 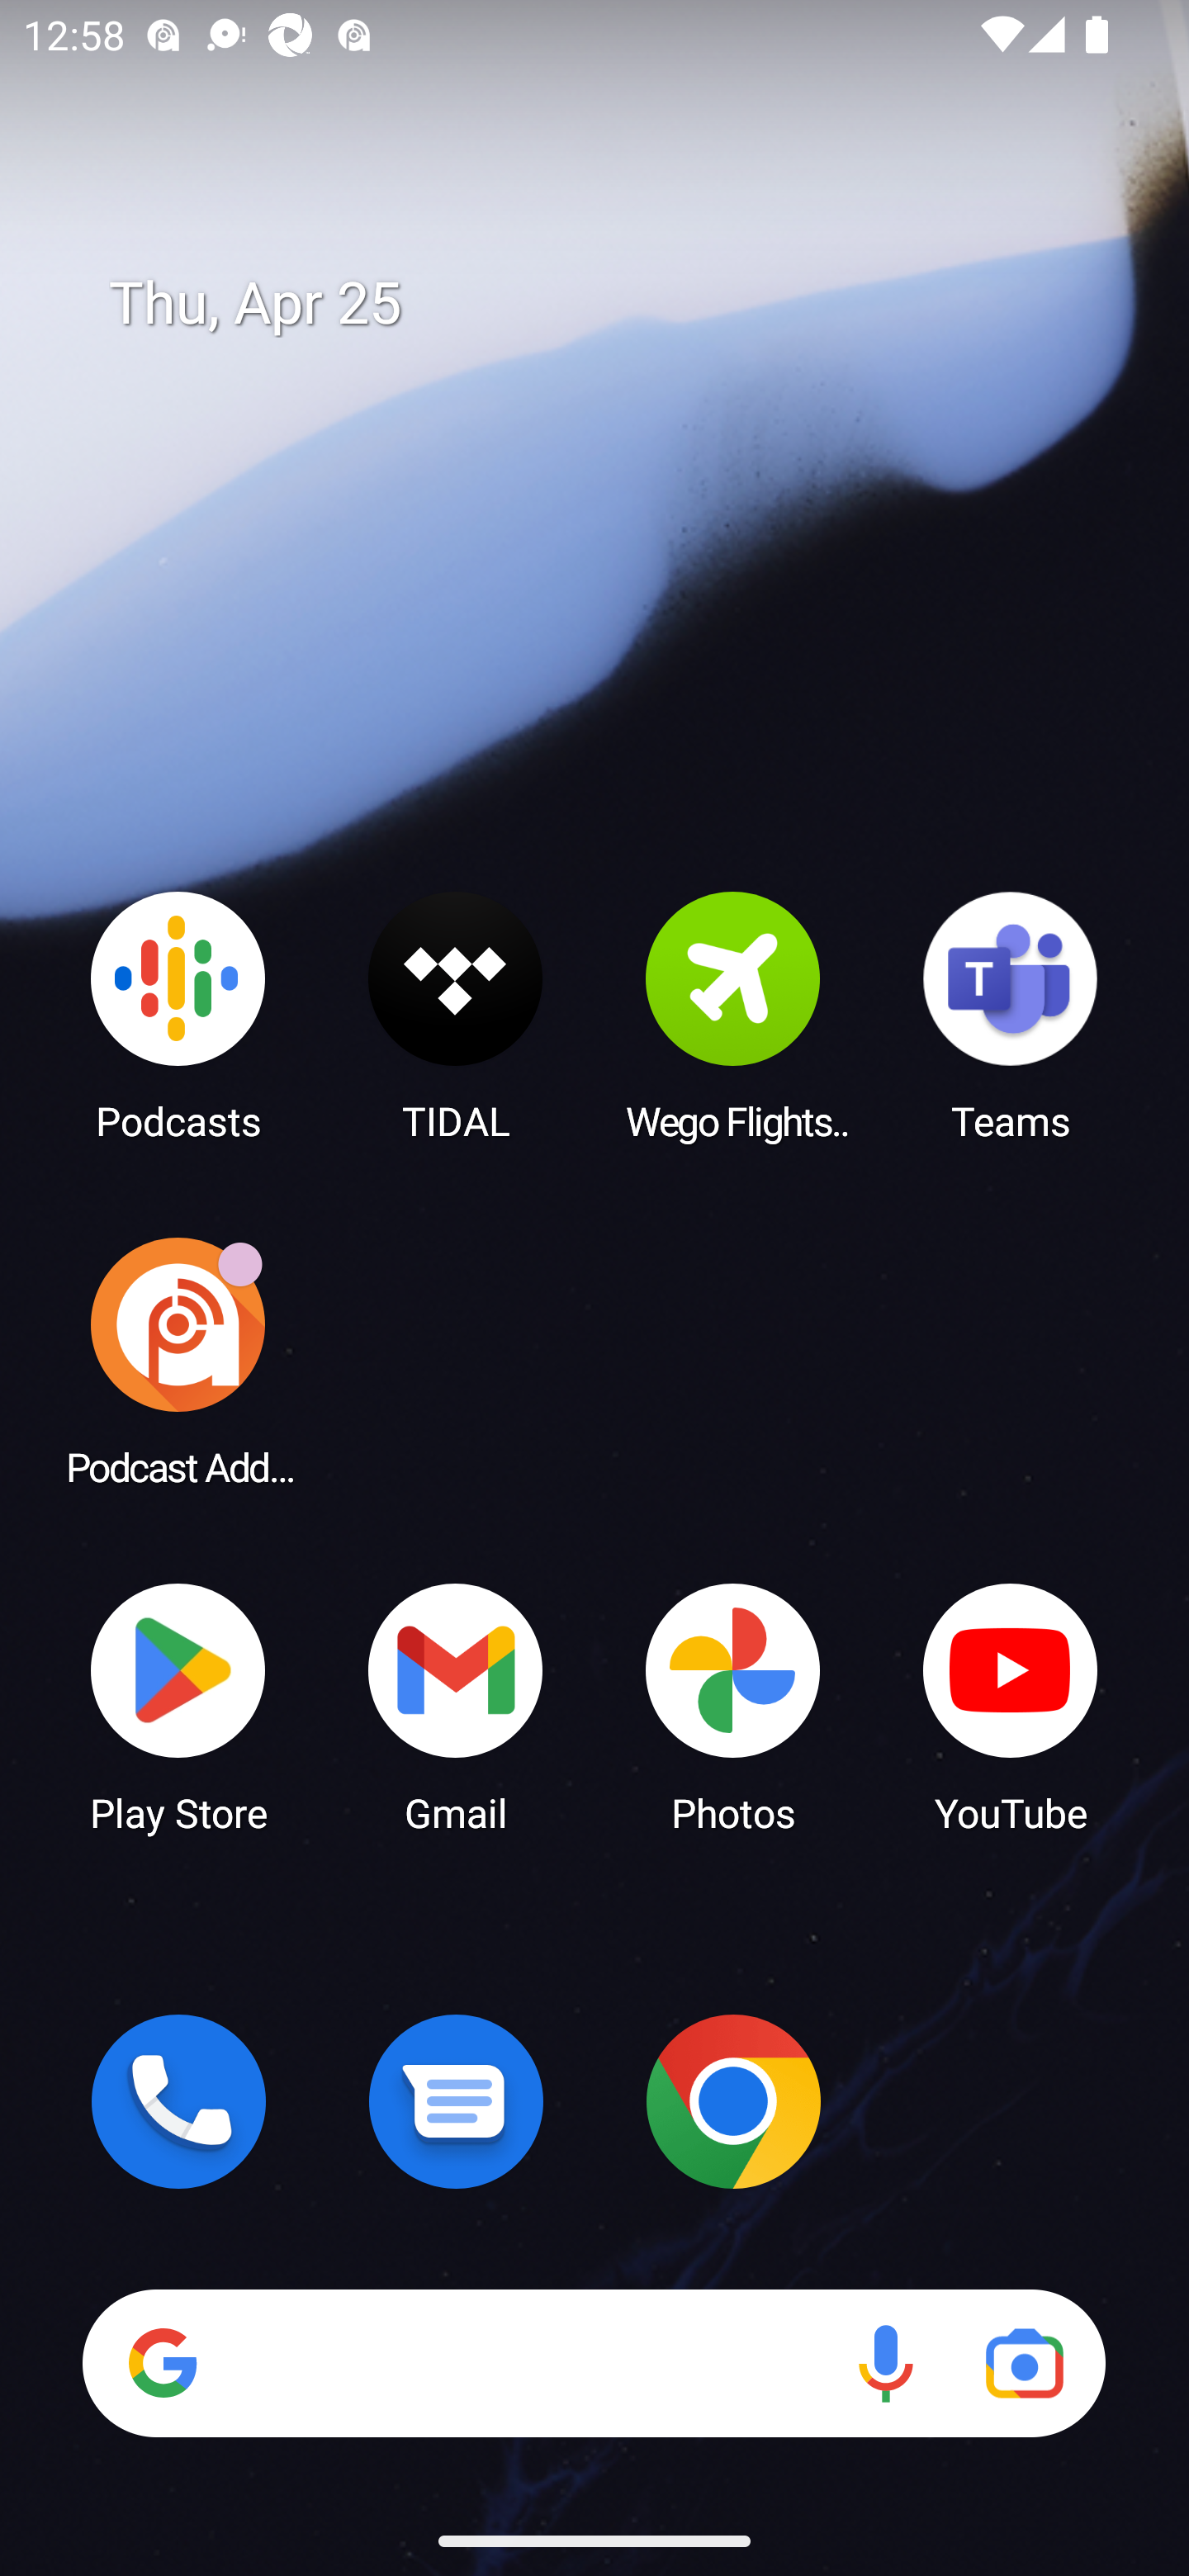 I want to click on Google Lens, so click(x=1024, y=2363).